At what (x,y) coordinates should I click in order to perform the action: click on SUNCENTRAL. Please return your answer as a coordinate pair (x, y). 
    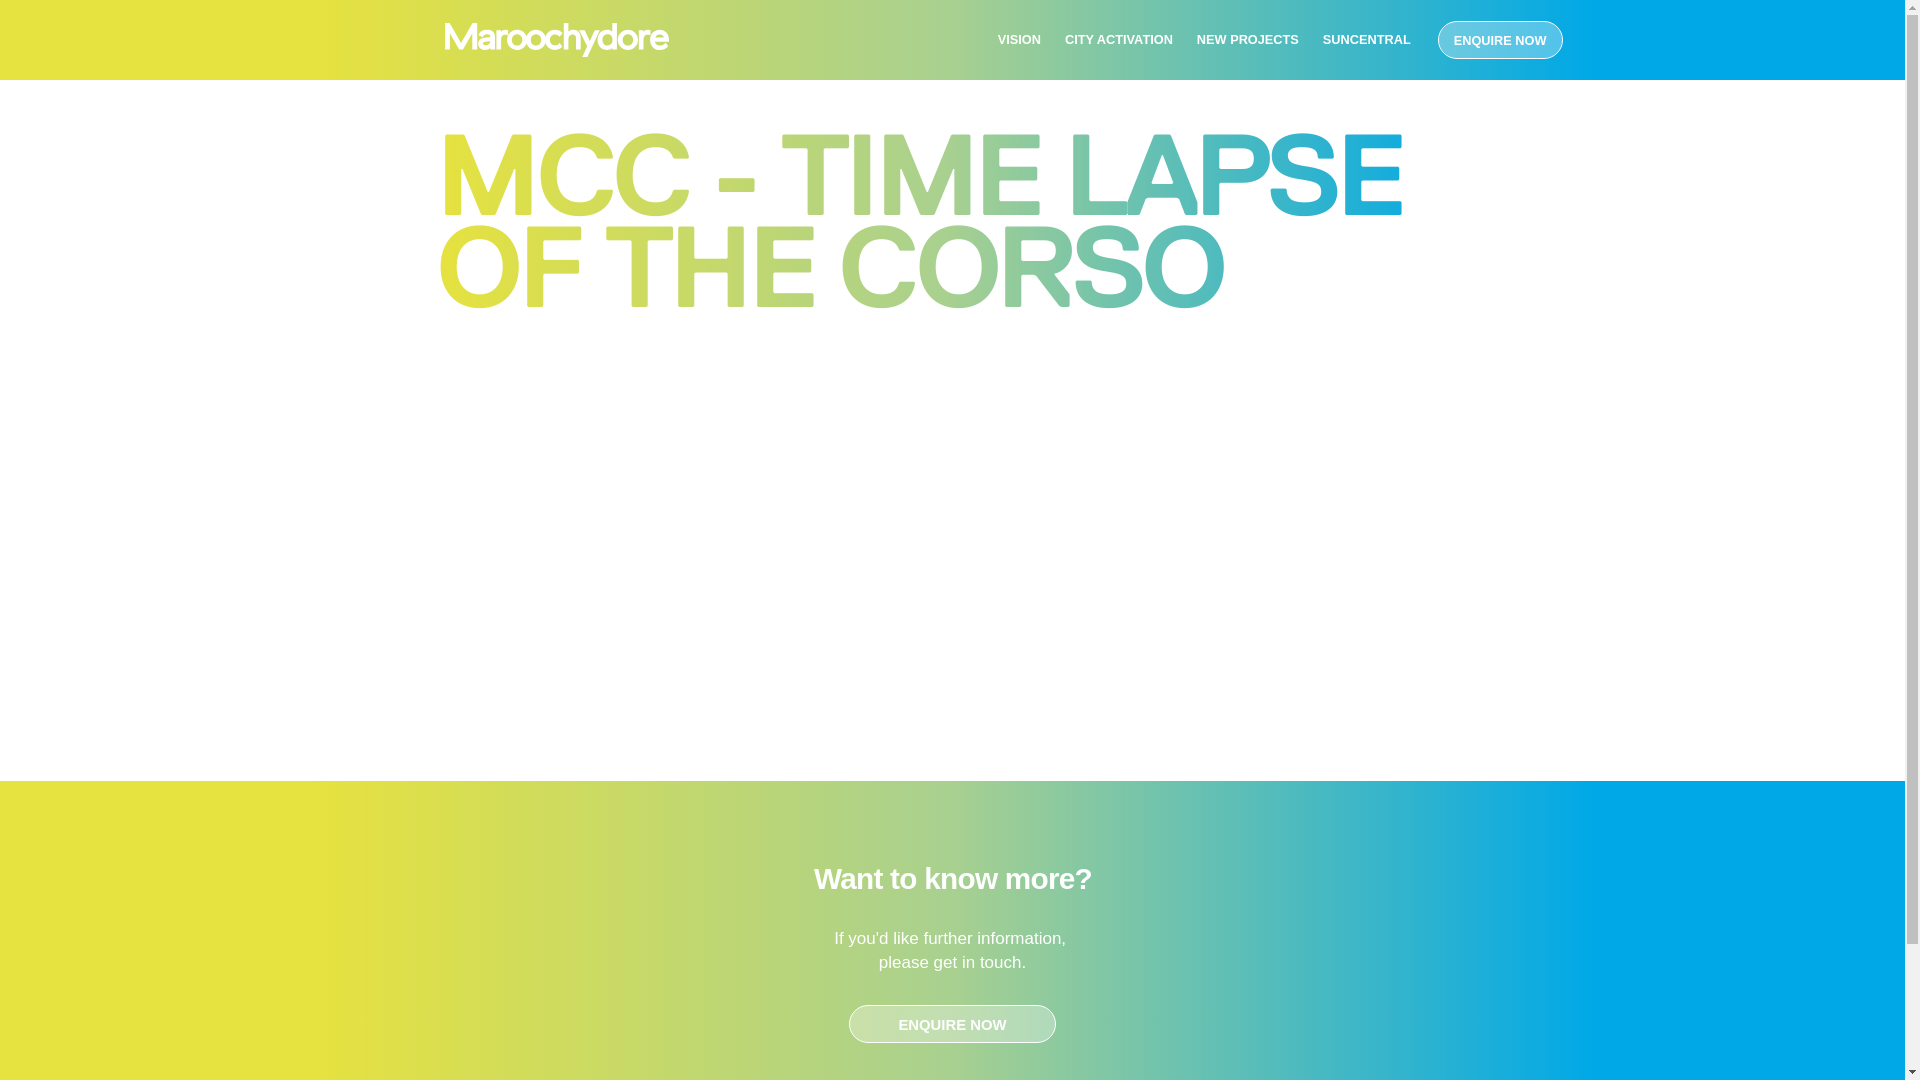
    Looking at the image, I should click on (1367, 40).